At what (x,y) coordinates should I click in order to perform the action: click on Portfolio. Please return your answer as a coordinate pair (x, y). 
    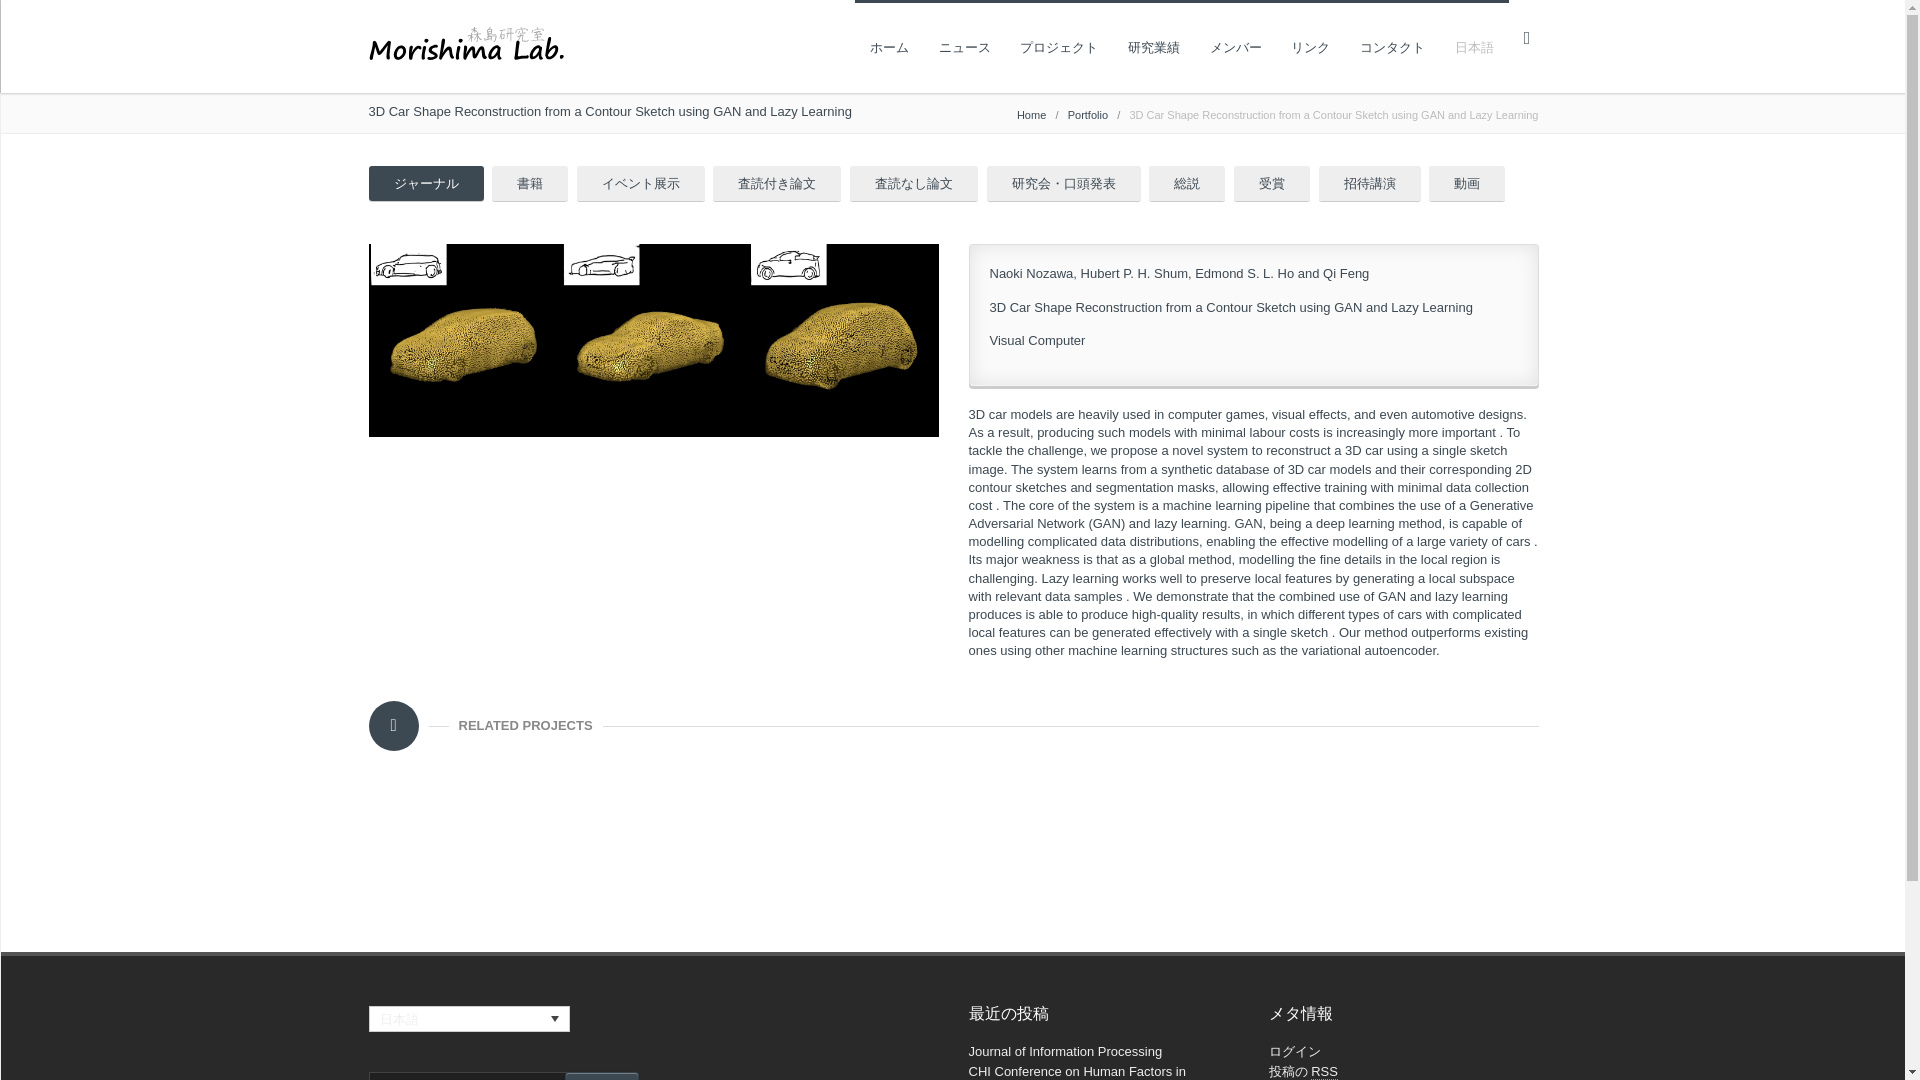
    Looking at the image, I should click on (1087, 114).